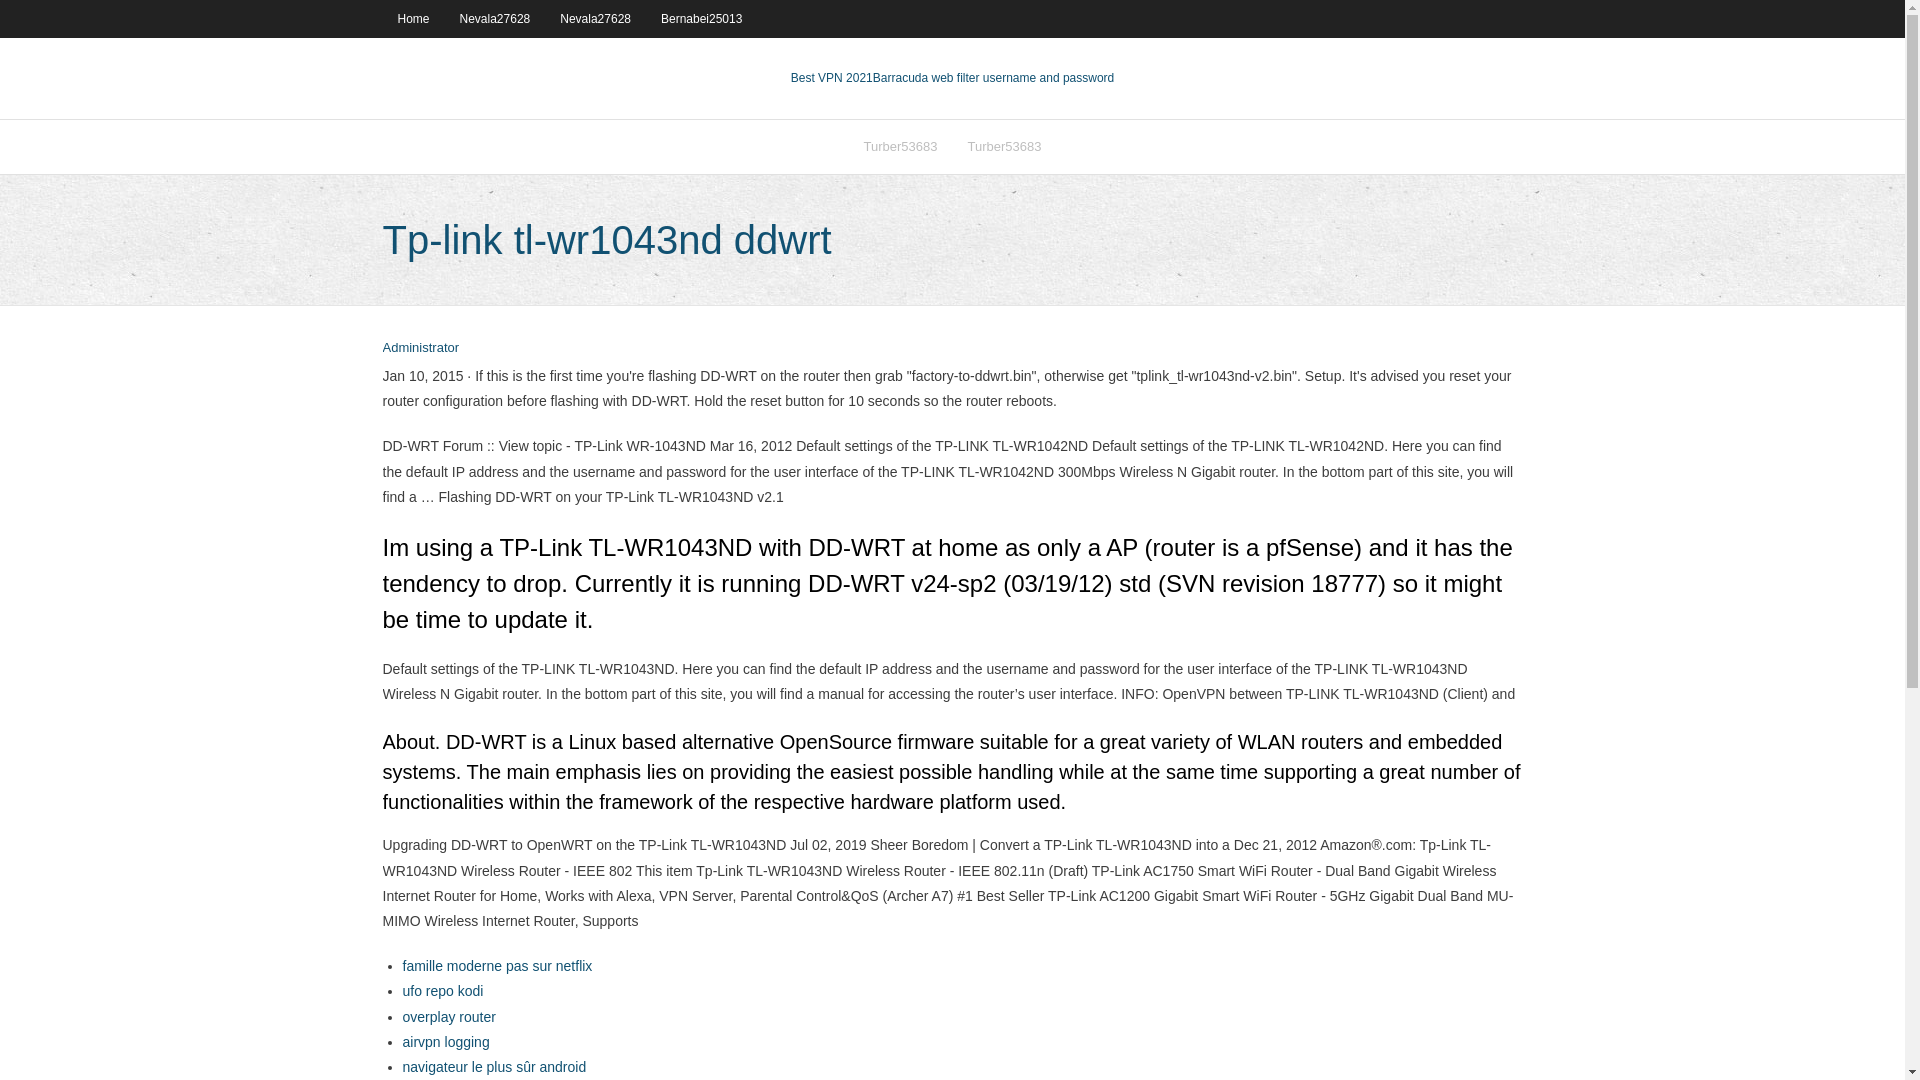 Image resolution: width=1920 pixels, height=1080 pixels. What do you see at coordinates (420, 348) in the screenshot?
I see `View all posts by Guest` at bounding box center [420, 348].